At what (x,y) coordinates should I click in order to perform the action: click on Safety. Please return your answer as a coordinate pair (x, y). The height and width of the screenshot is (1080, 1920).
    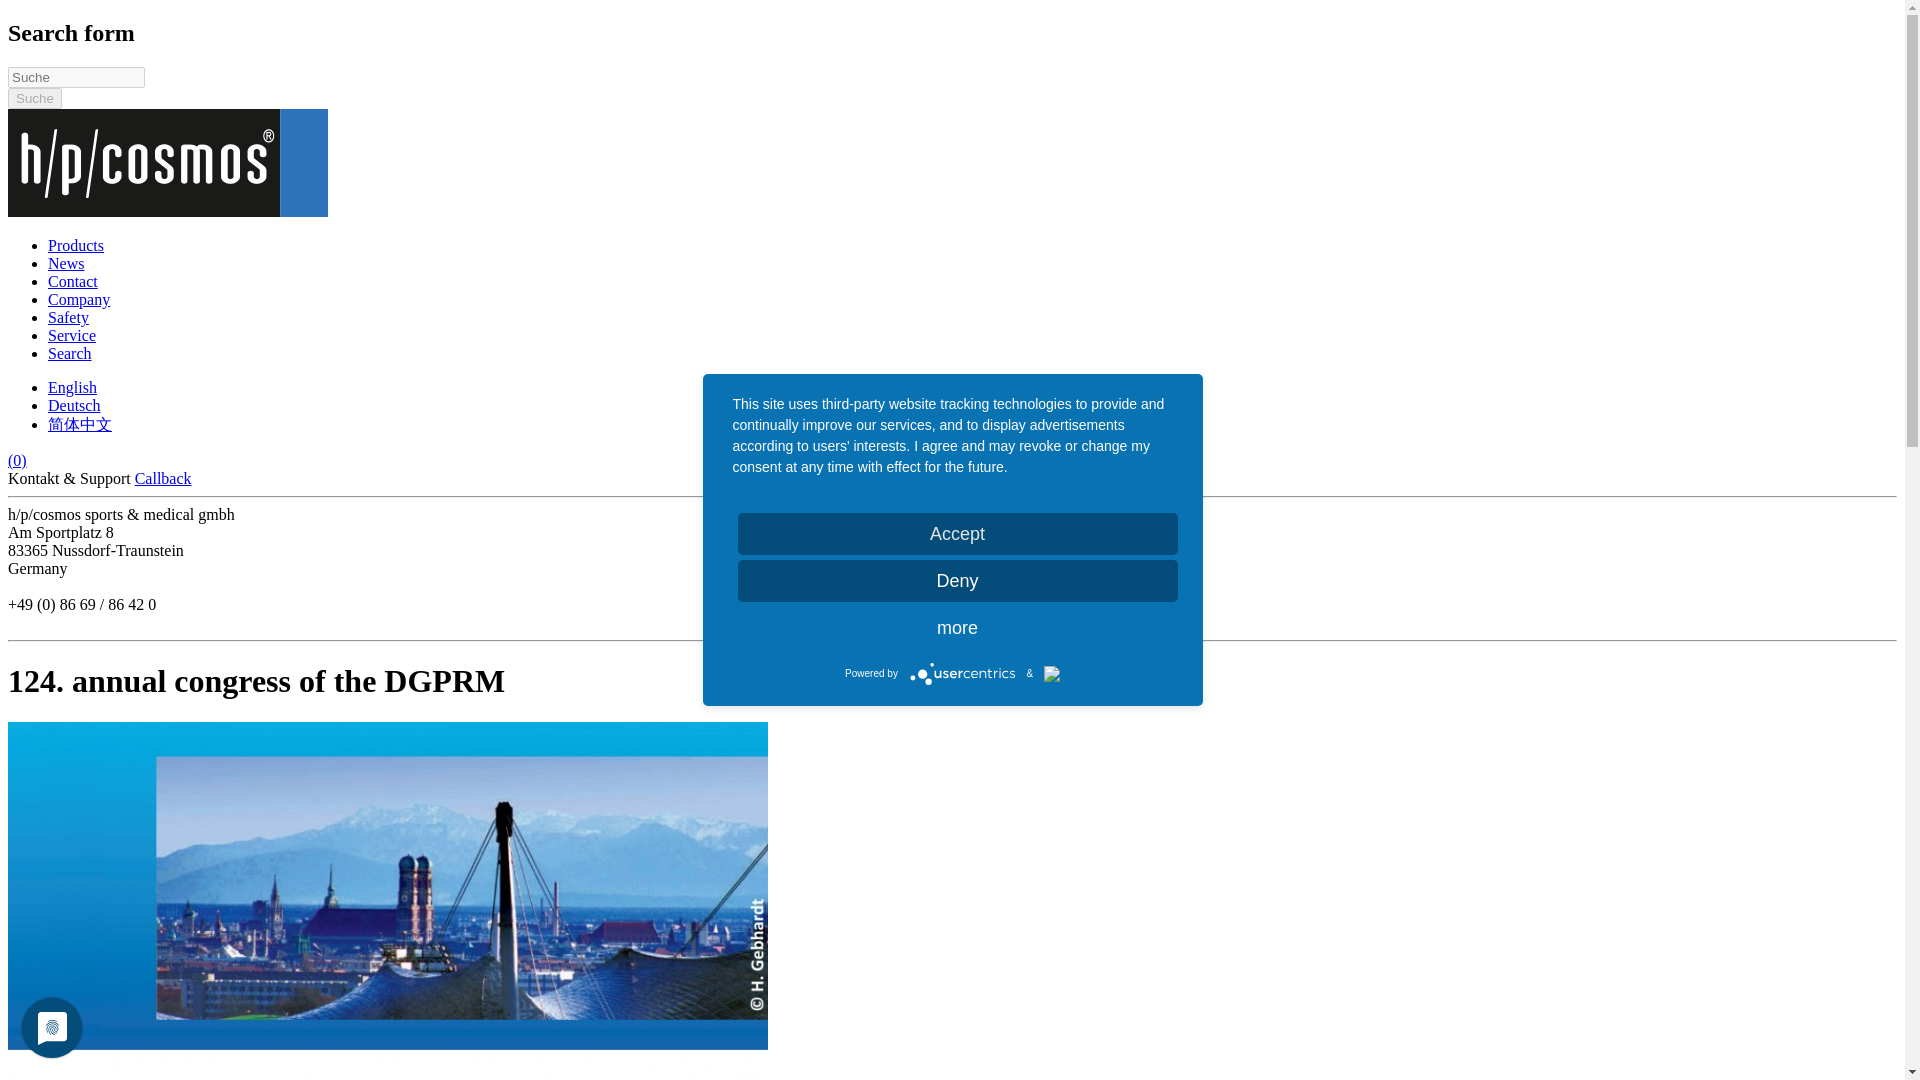
    Looking at the image, I should click on (68, 317).